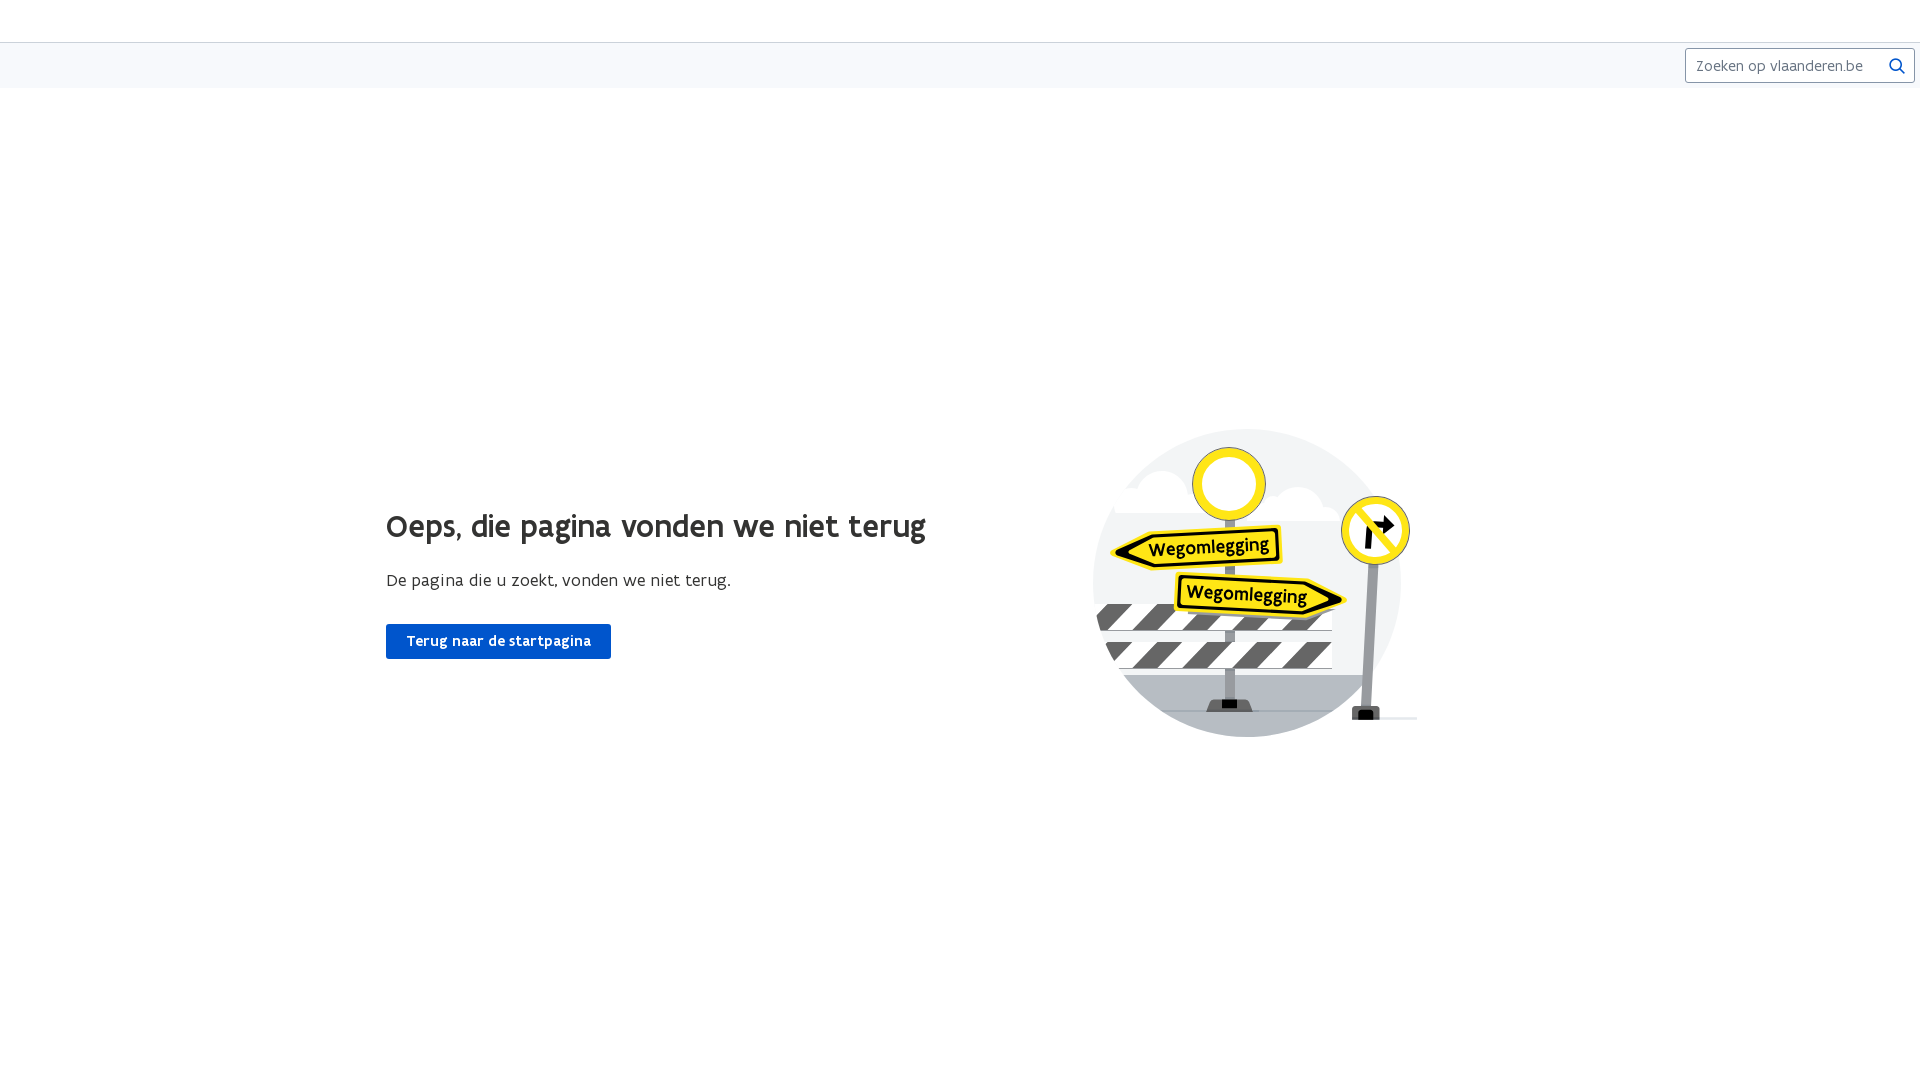 The image size is (1920, 1080). Describe the element at coordinates (498, 641) in the screenshot. I see `Terug naar de startpagina` at that location.